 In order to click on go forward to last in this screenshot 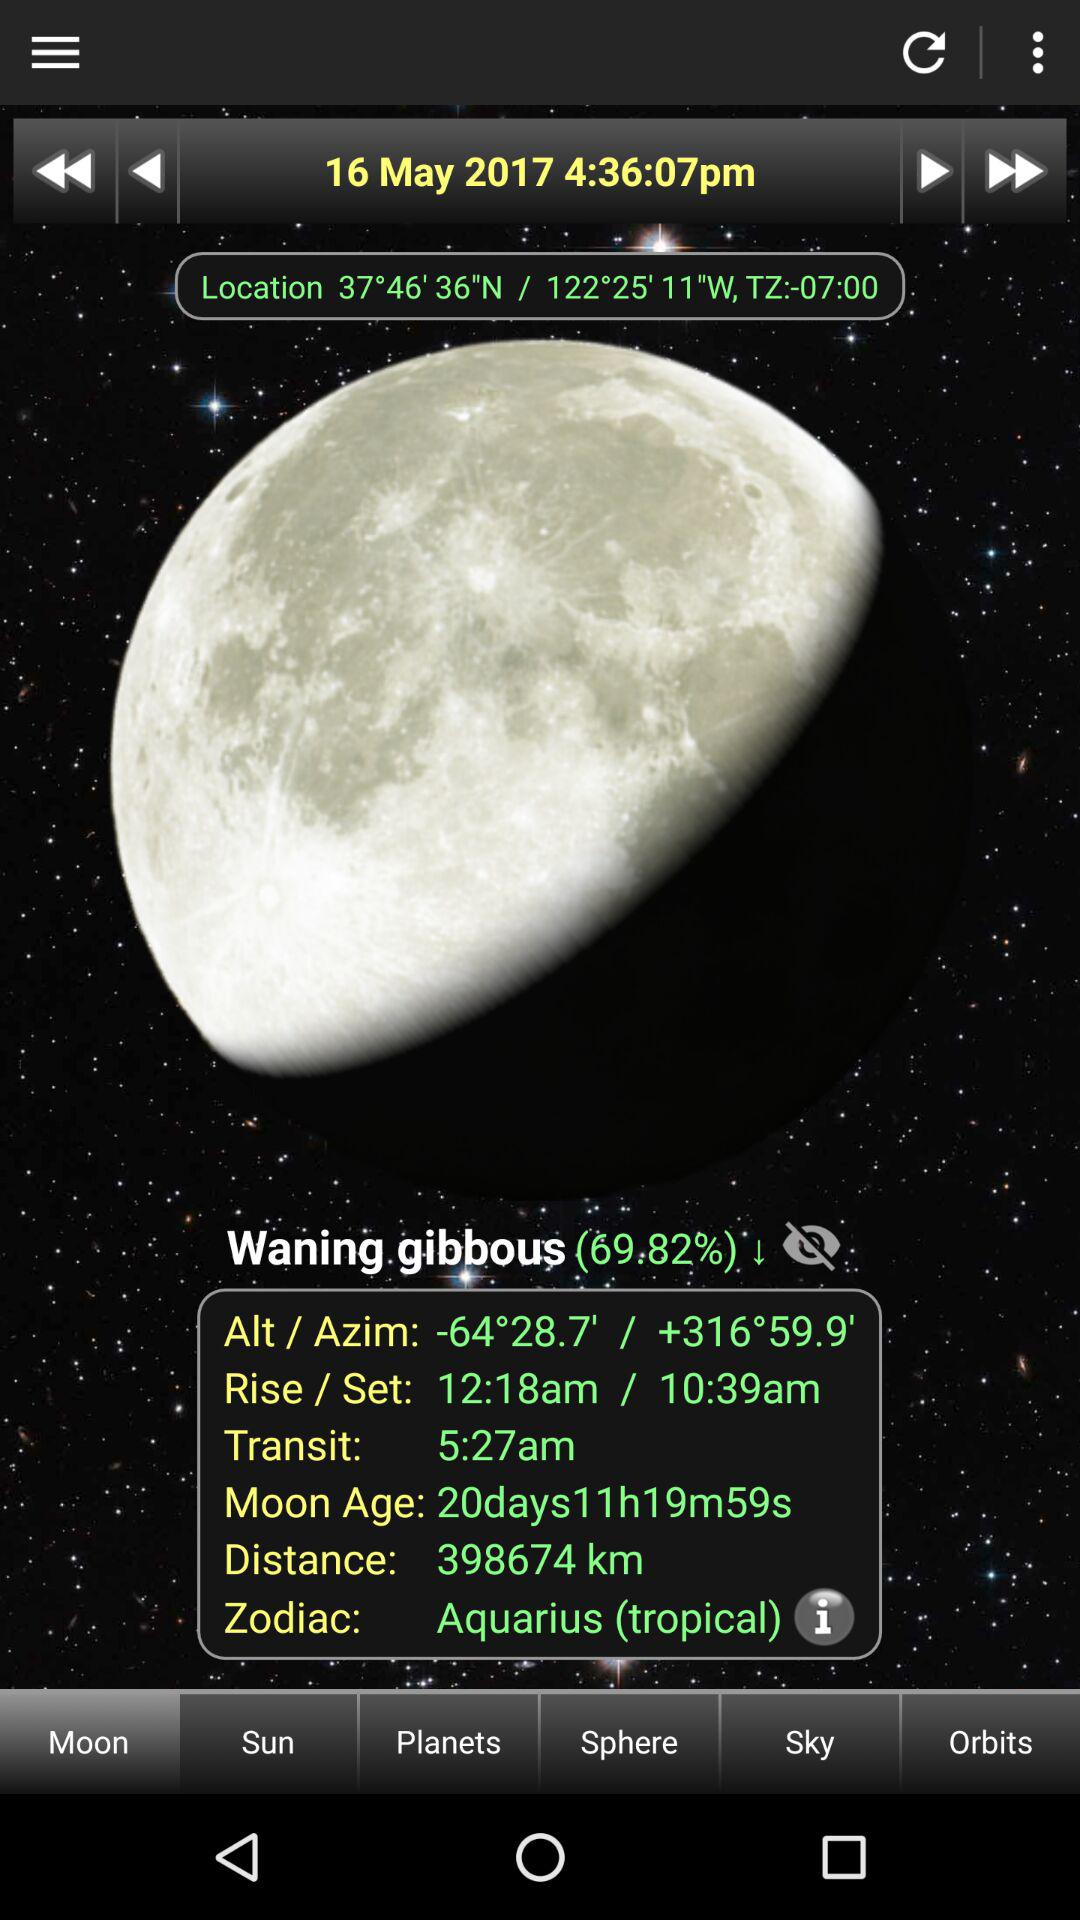, I will do `click(1015, 170)`.